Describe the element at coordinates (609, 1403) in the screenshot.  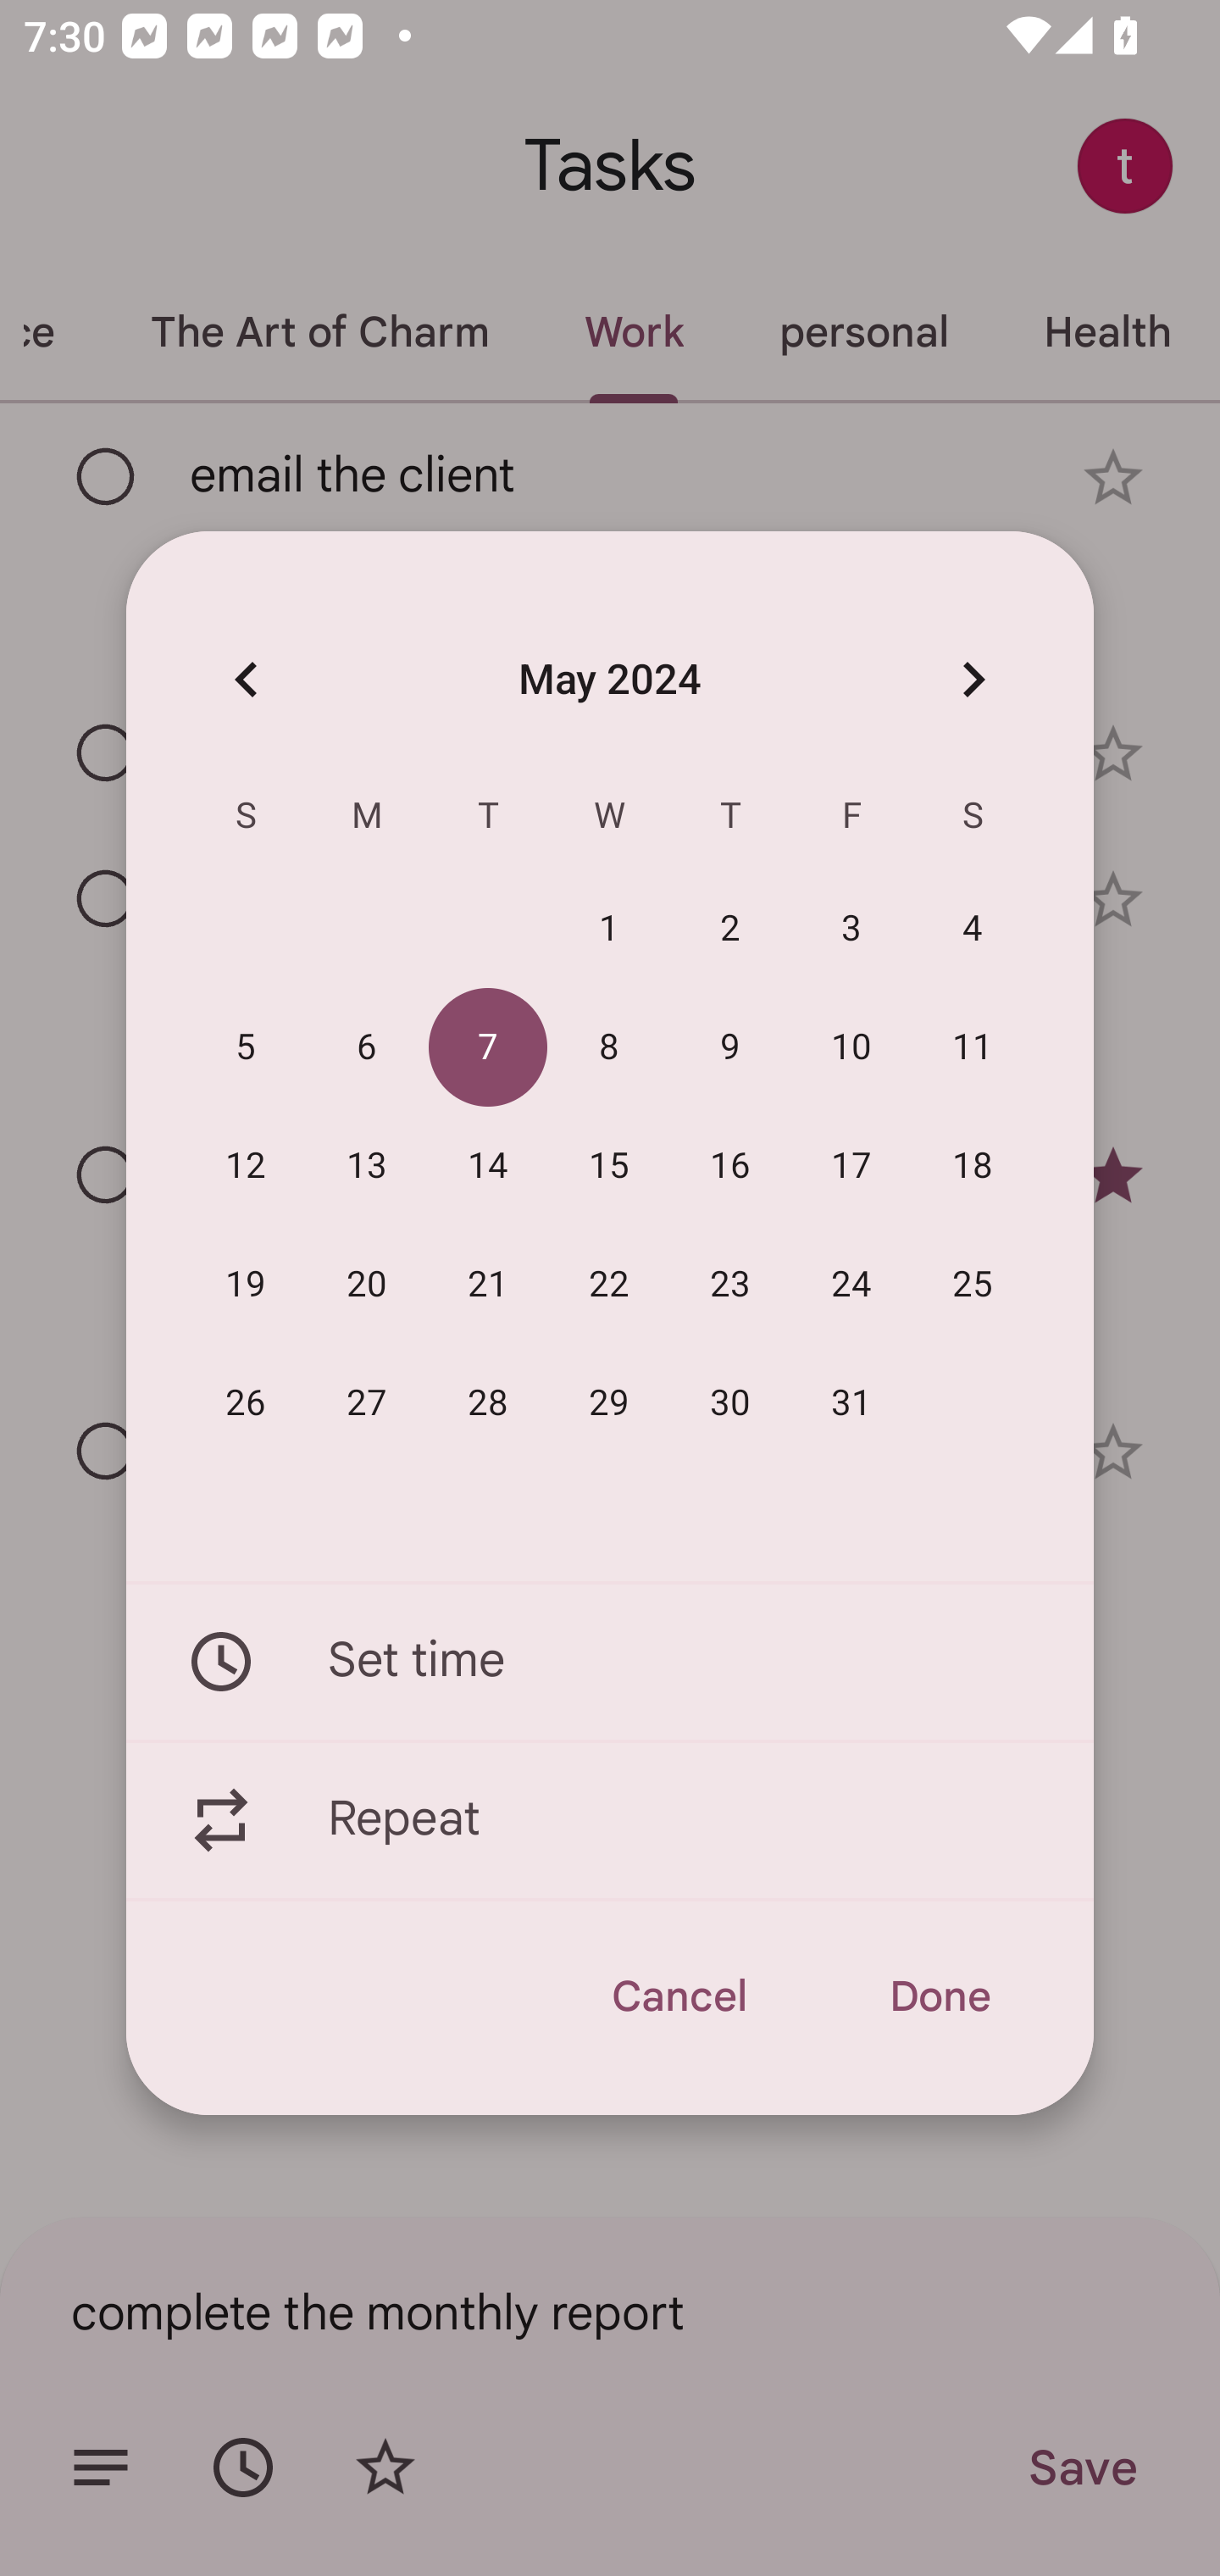
I see `29 29 May 2024` at that location.